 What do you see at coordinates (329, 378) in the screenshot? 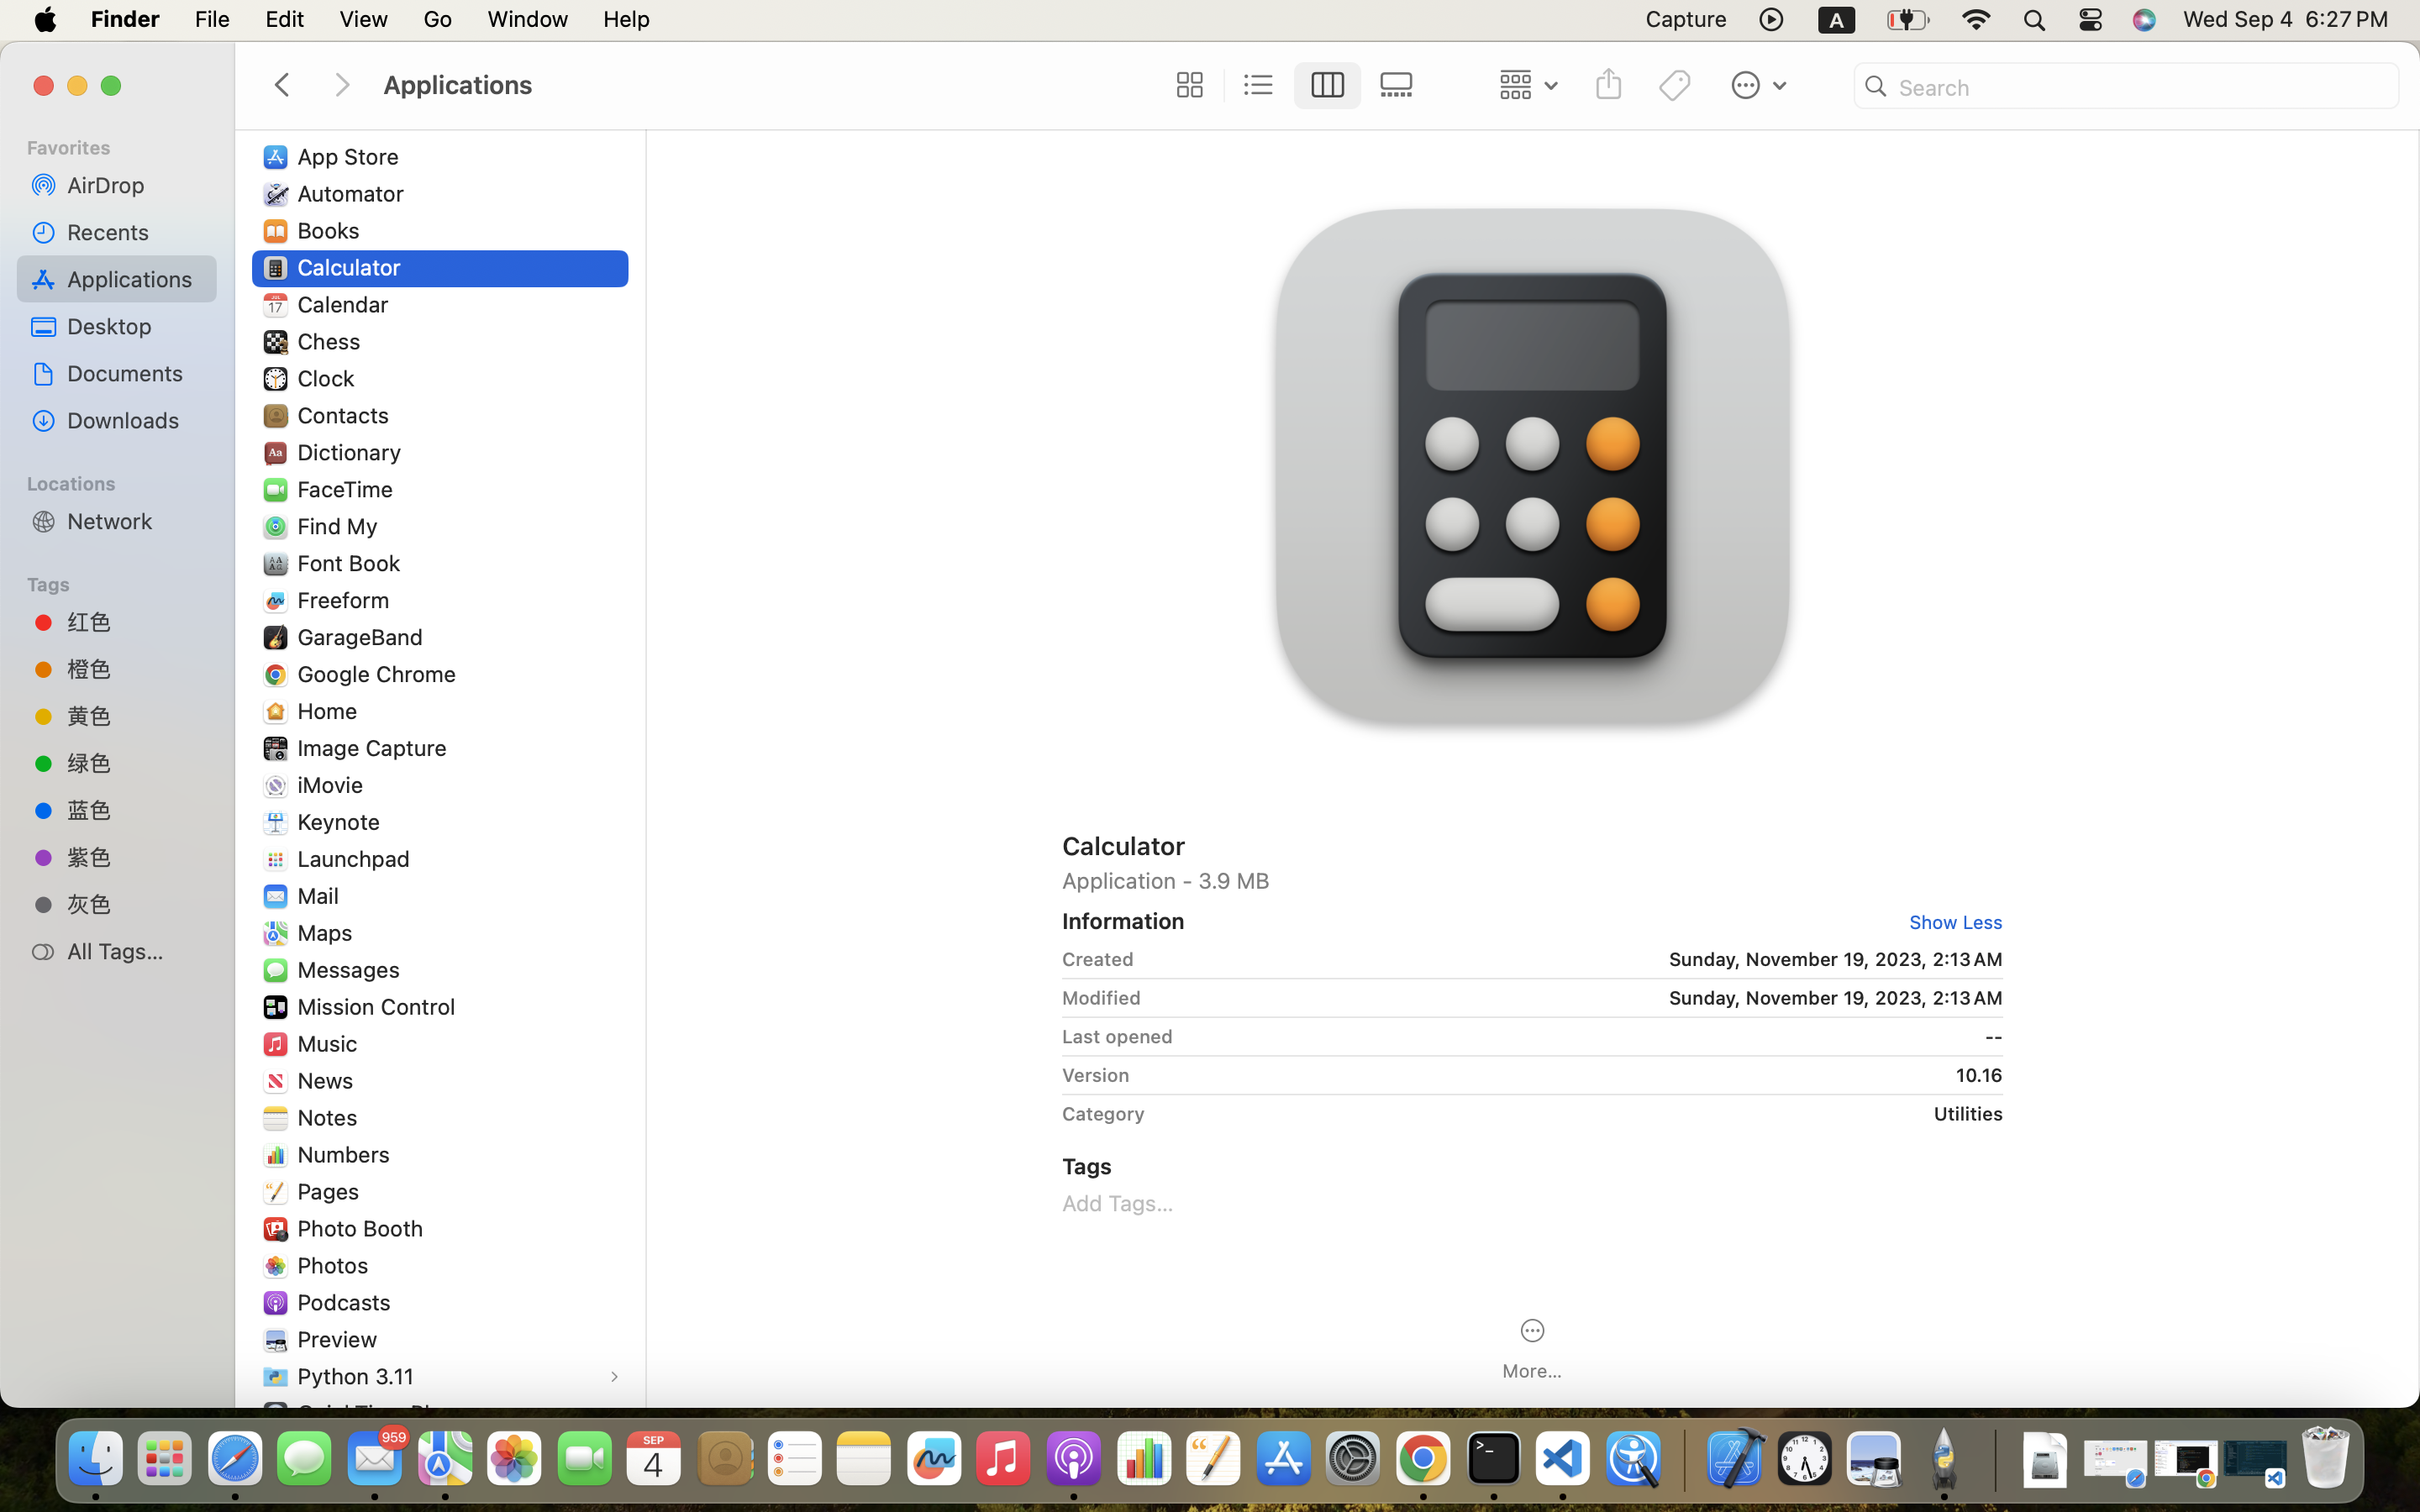
I see `Clock` at bounding box center [329, 378].